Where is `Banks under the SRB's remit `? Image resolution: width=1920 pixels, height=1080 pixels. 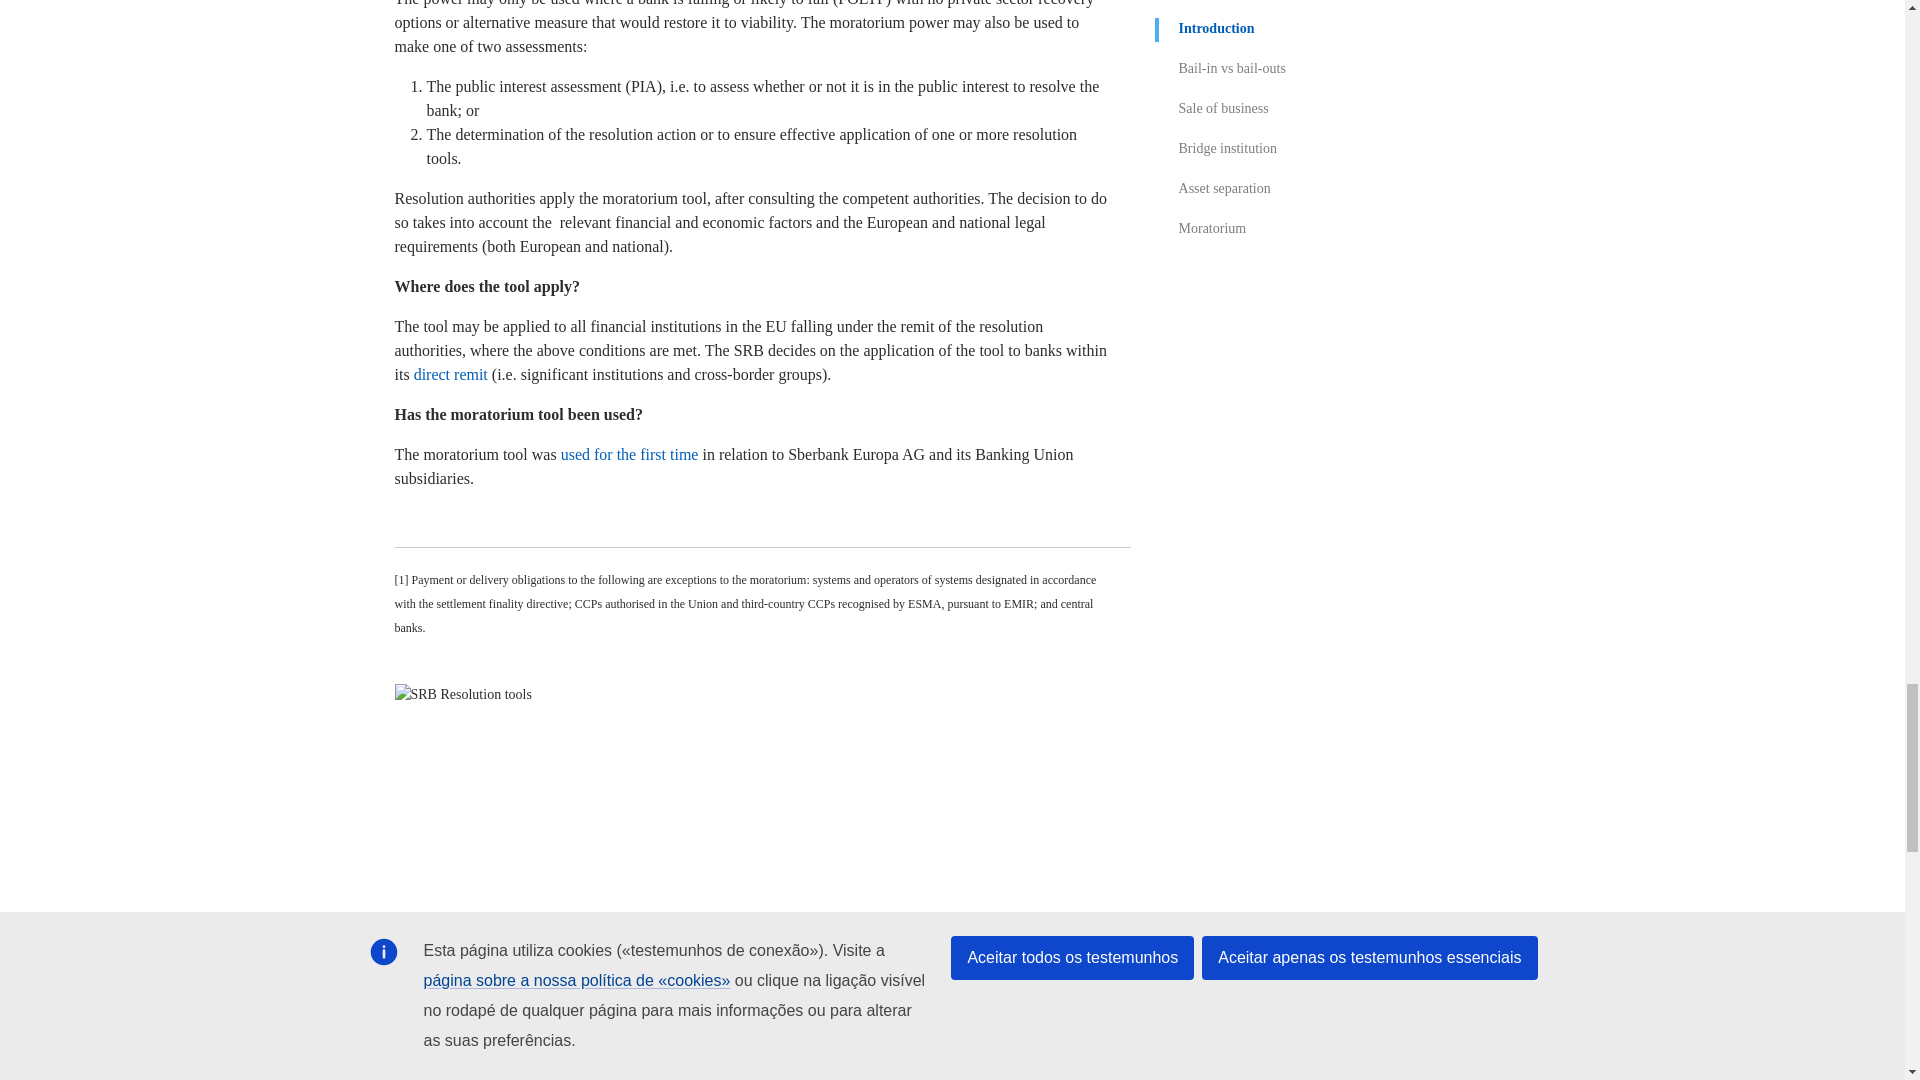 Banks under the SRB's remit  is located at coordinates (450, 374).